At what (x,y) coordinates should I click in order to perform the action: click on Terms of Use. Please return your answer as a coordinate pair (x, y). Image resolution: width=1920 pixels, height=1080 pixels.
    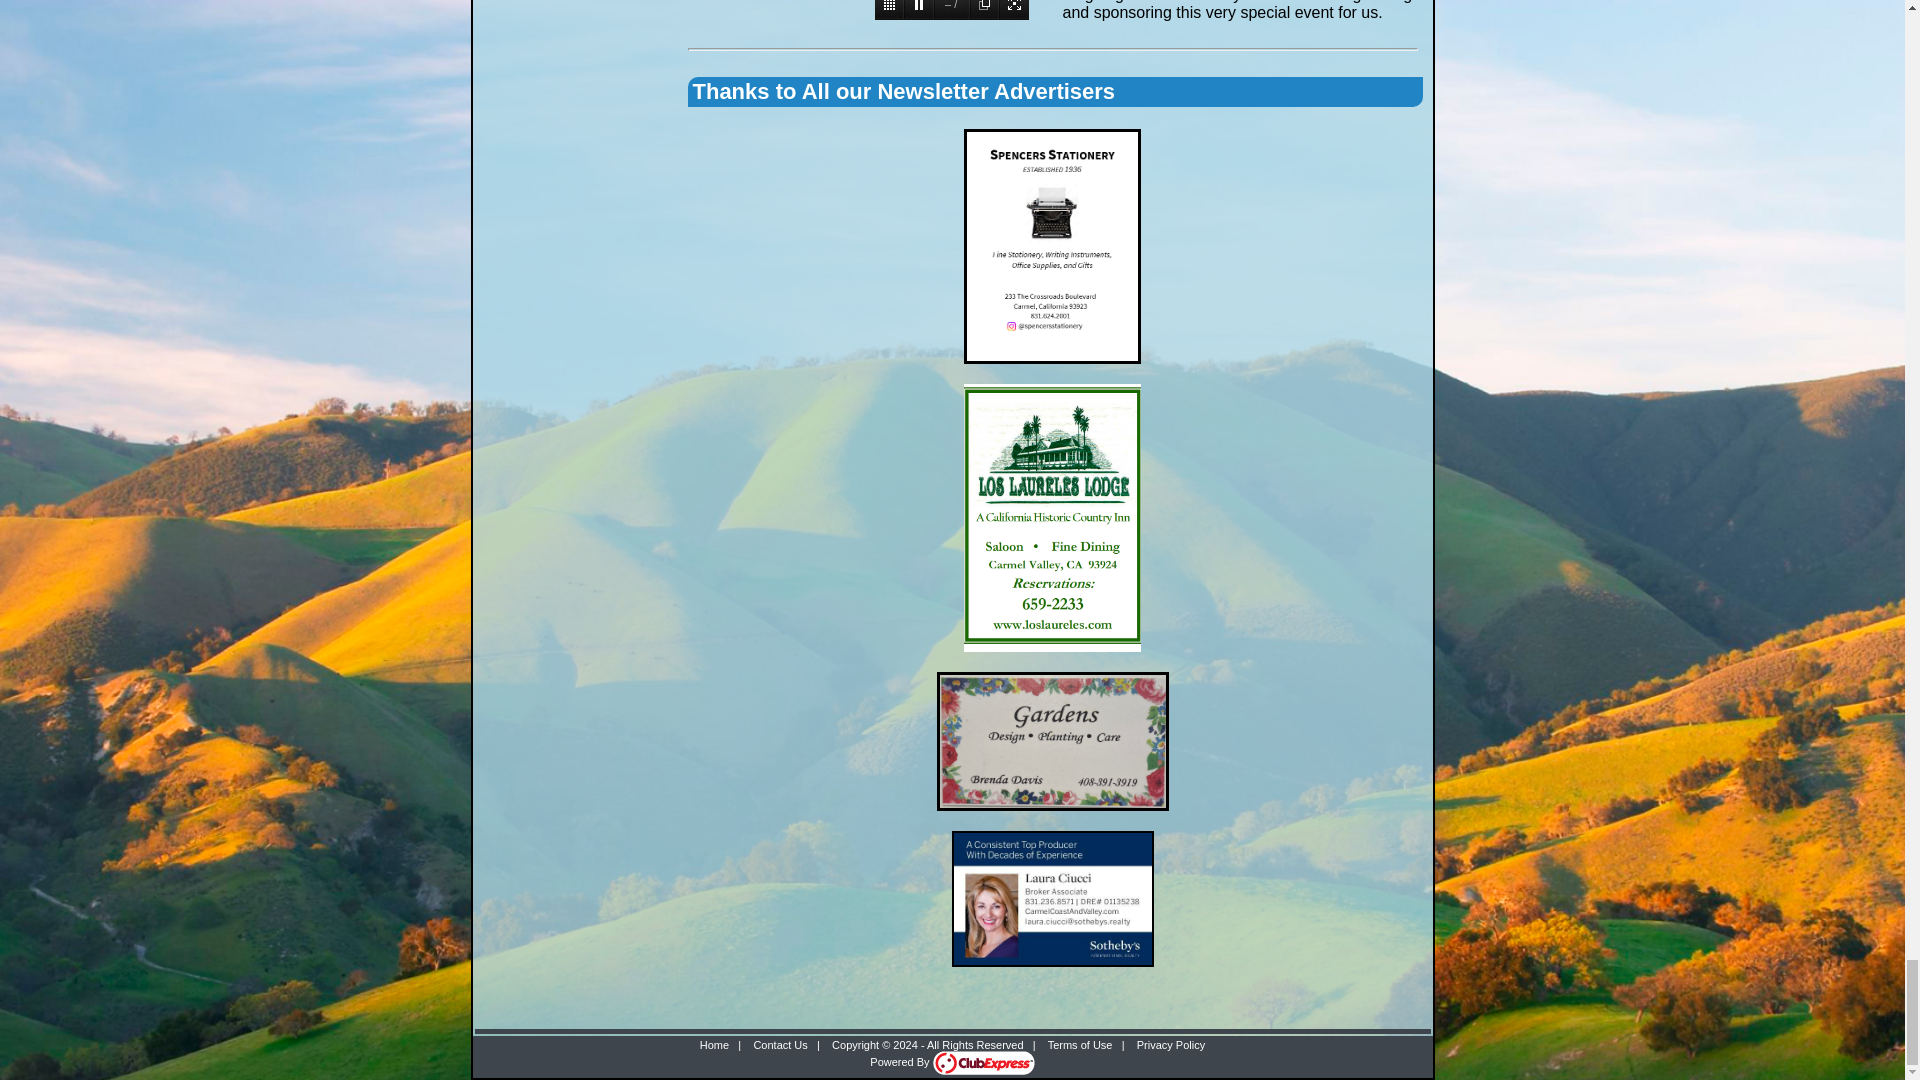
    Looking at the image, I should click on (1080, 1044).